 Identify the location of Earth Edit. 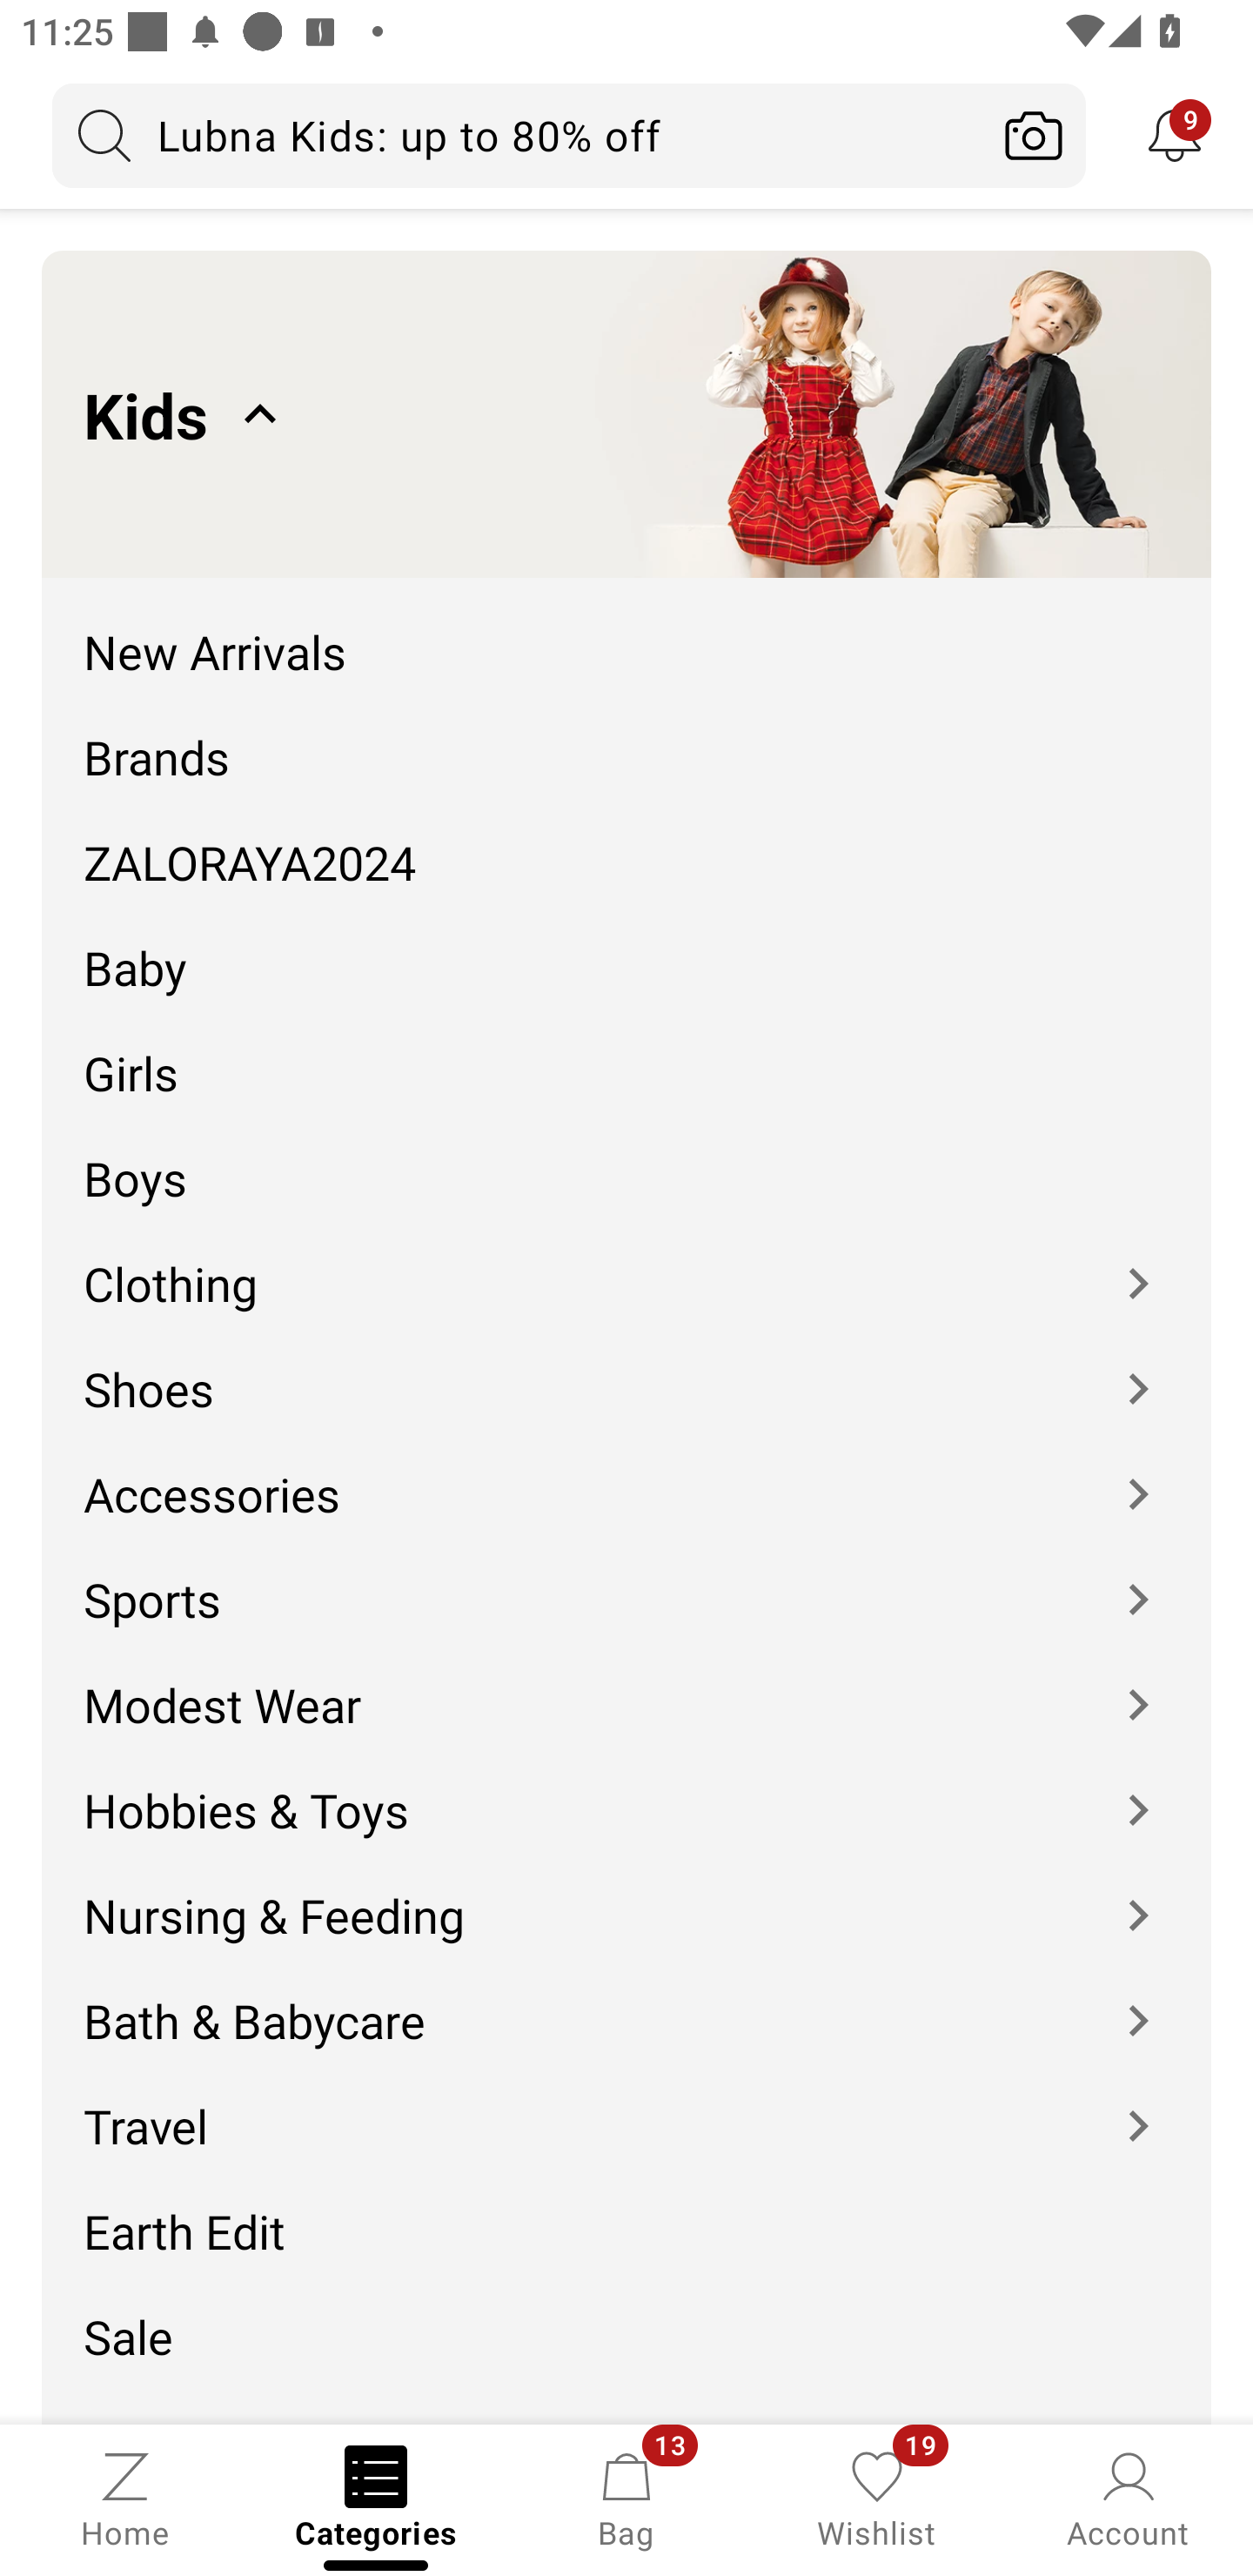
(626, 2210).